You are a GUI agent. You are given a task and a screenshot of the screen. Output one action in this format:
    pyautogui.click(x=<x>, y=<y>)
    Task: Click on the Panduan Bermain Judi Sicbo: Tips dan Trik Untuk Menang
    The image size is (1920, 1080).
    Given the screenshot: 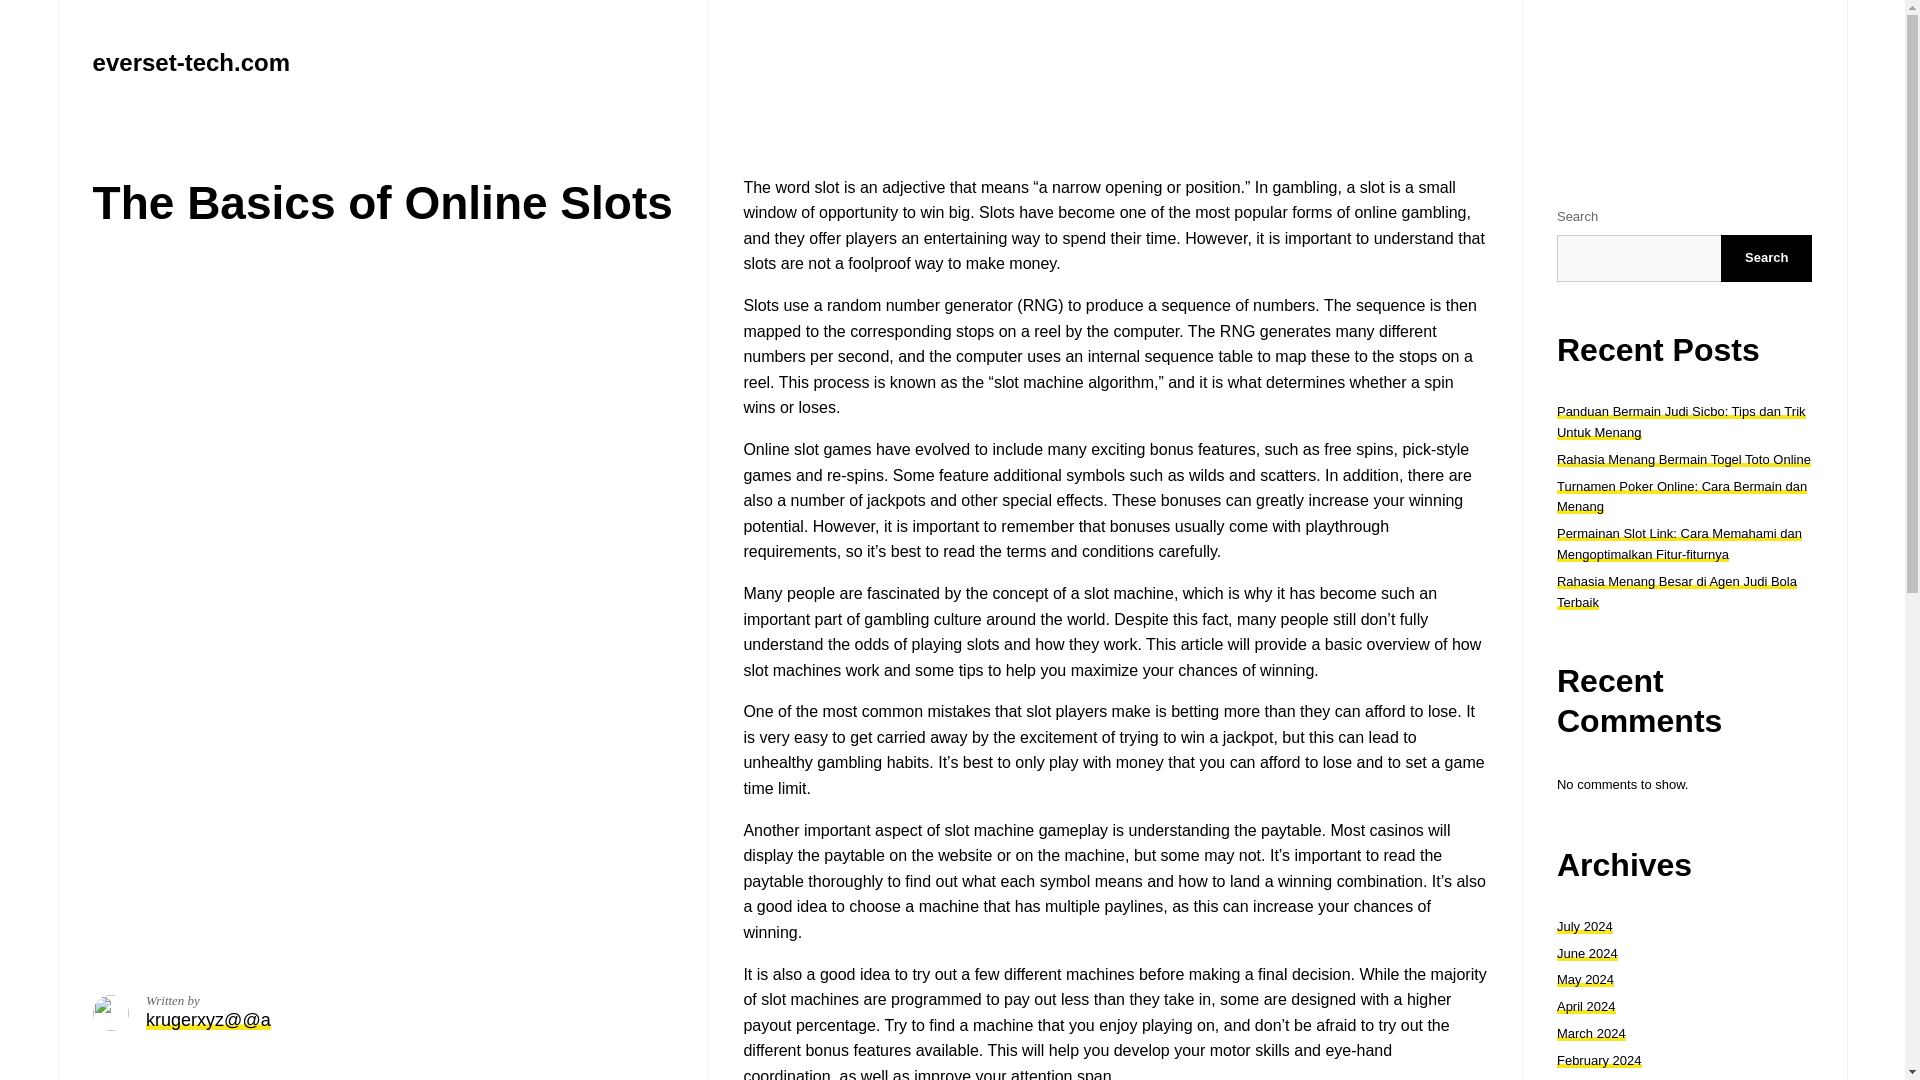 What is the action you would take?
    pyautogui.click(x=1682, y=421)
    